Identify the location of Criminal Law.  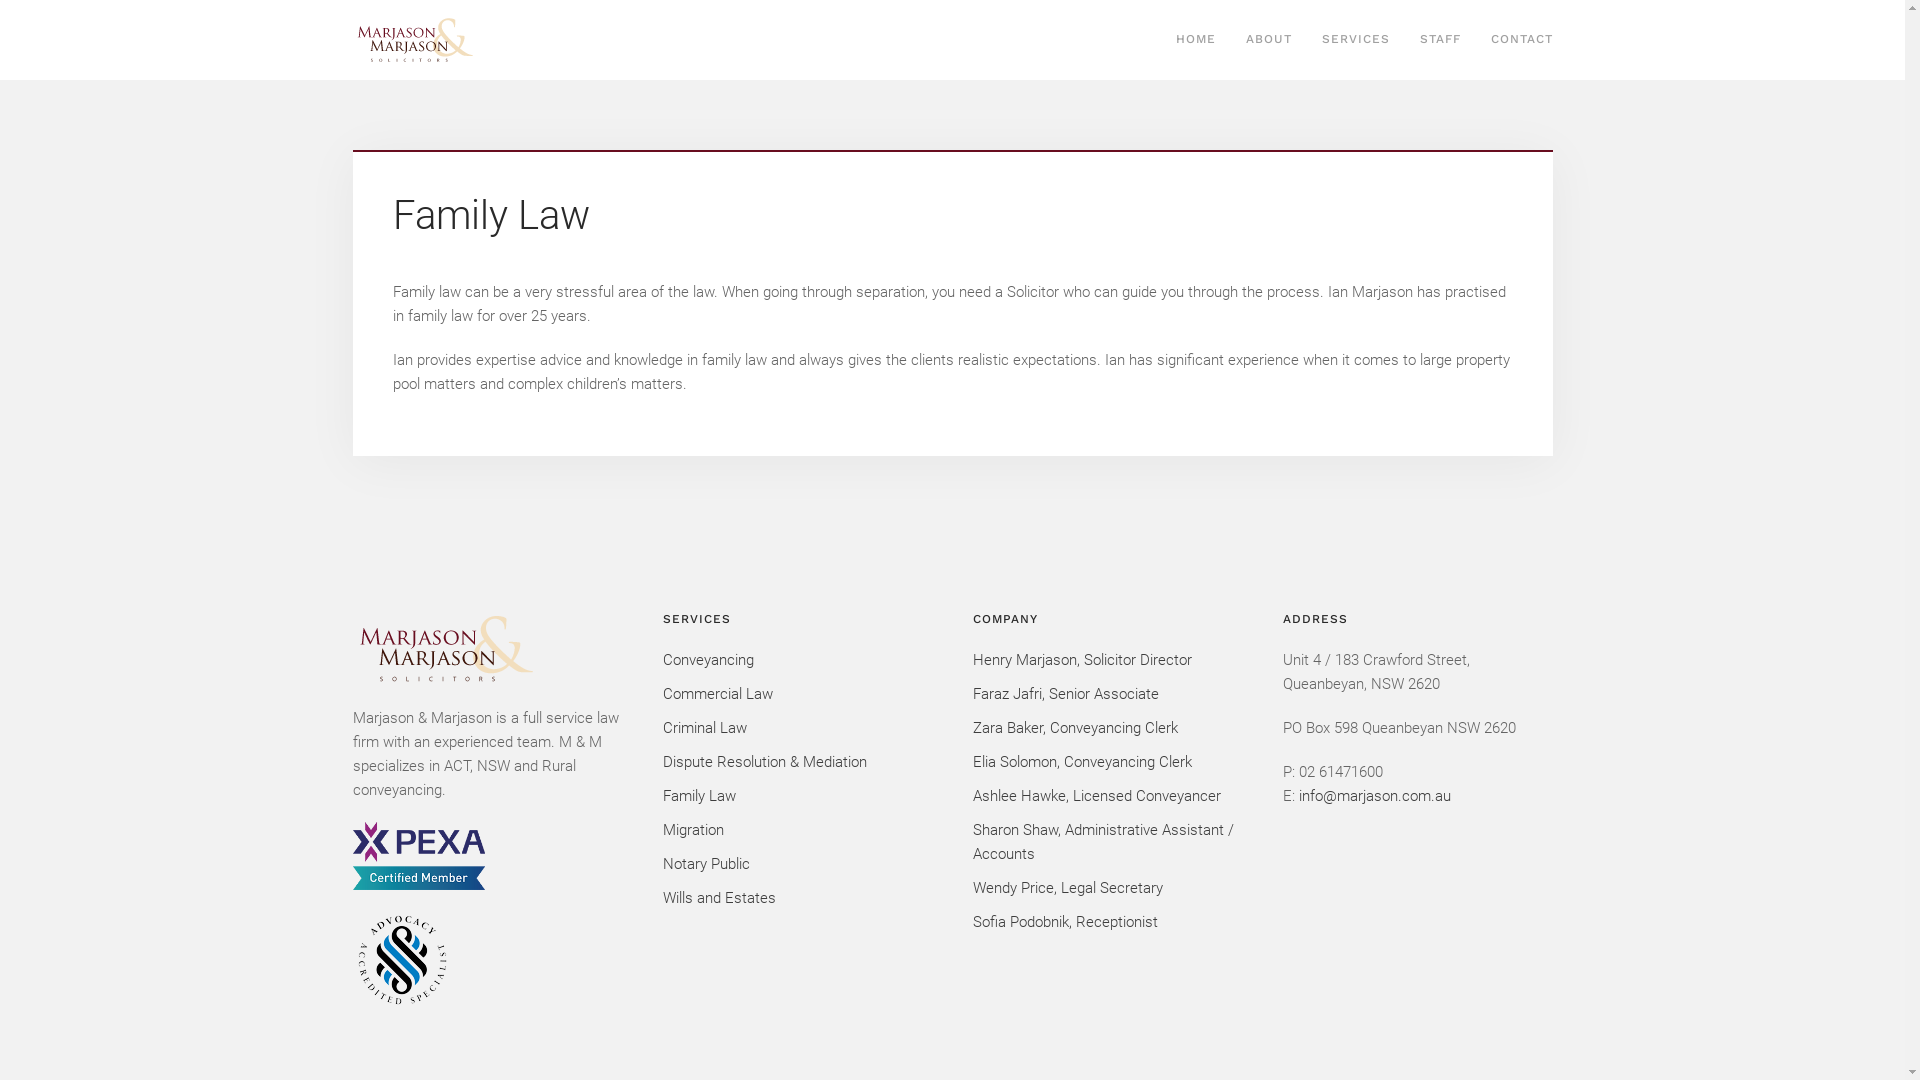
(797, 728).